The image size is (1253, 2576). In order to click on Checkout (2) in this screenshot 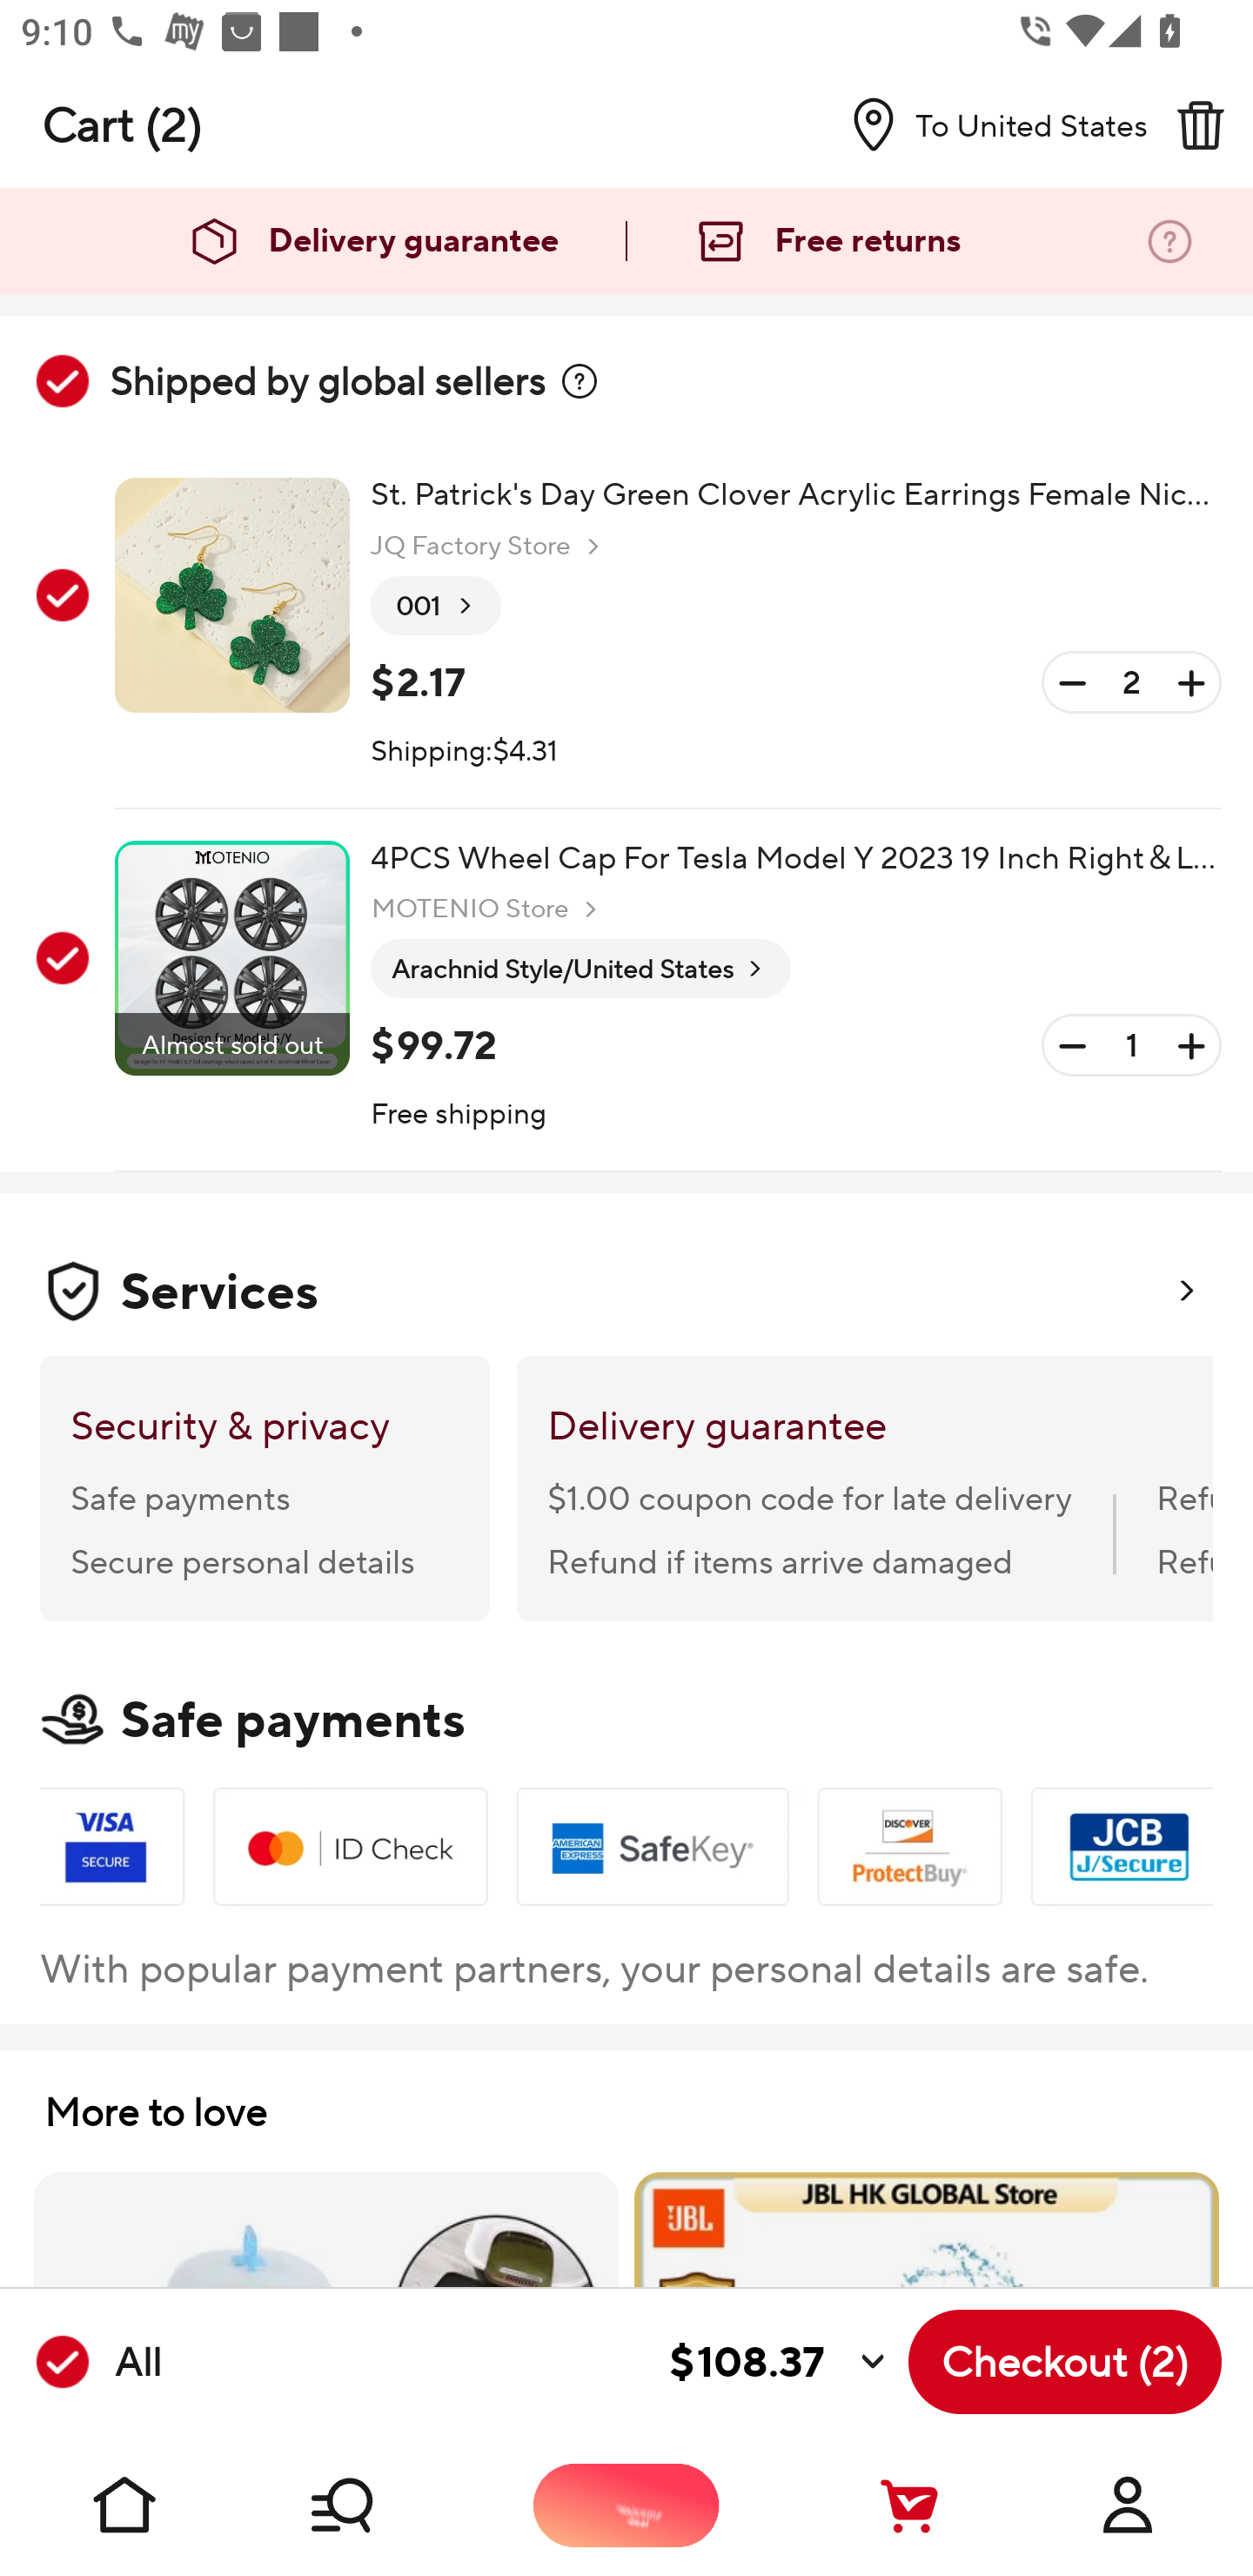, I will do `click(1065, 2362)`.